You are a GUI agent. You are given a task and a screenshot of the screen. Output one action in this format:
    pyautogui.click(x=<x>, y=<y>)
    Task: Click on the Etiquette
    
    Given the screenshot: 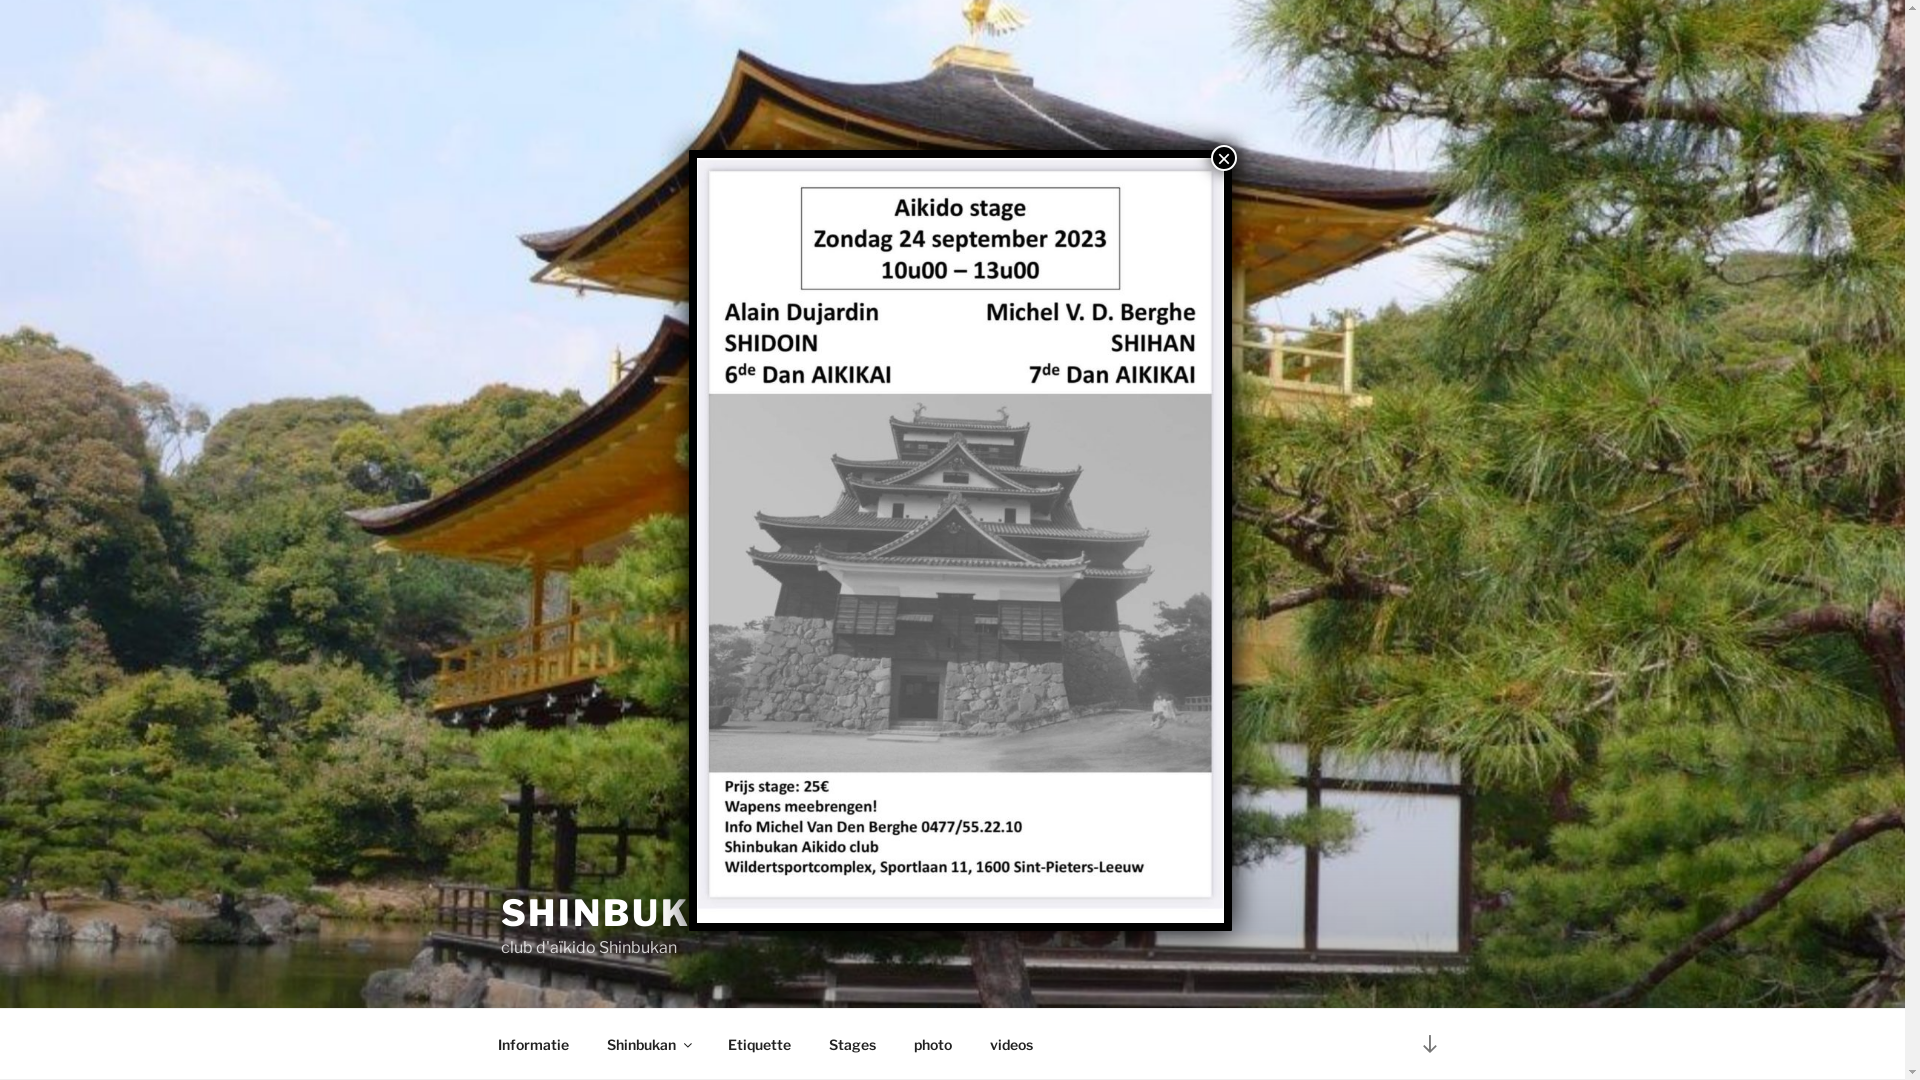 What is the action you would take?
    pyautogui.click(x=759, y=1044)
    